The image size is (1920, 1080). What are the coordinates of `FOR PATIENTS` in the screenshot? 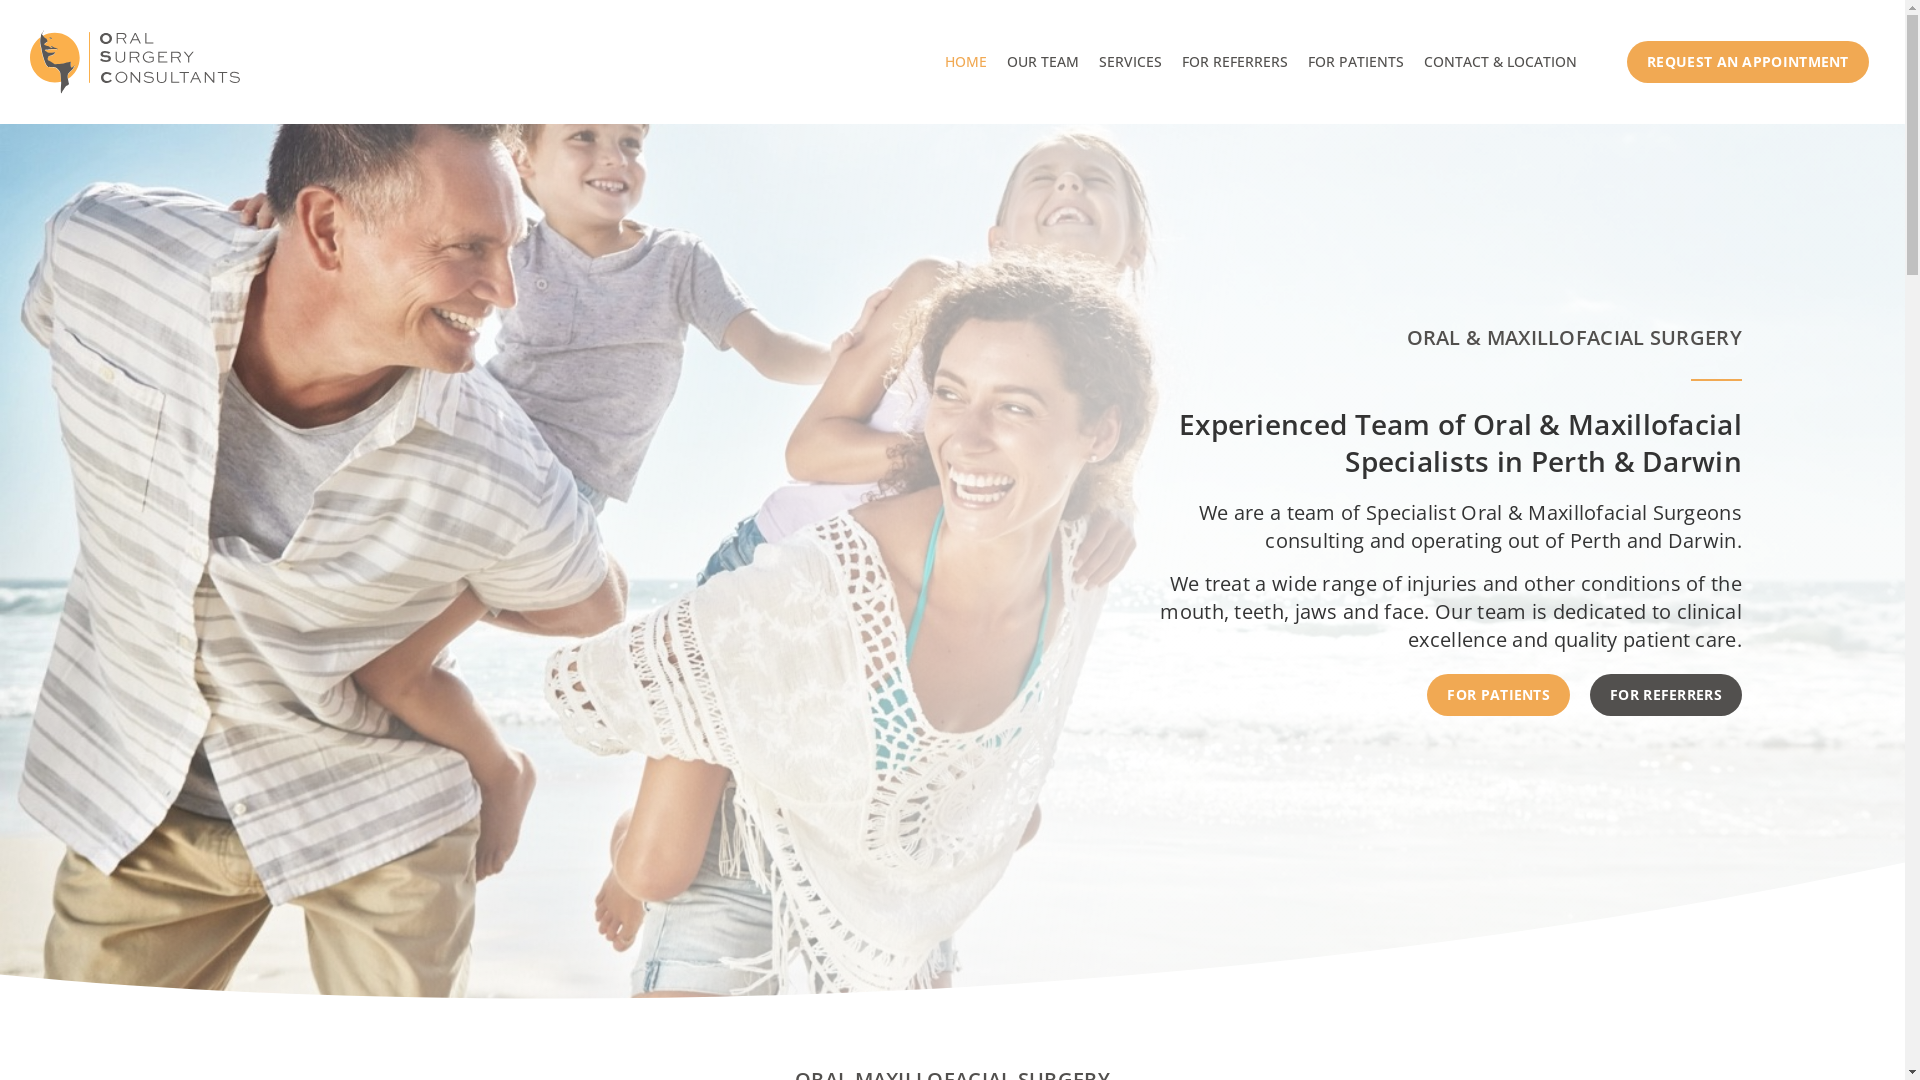 It's located at (1498, 695).